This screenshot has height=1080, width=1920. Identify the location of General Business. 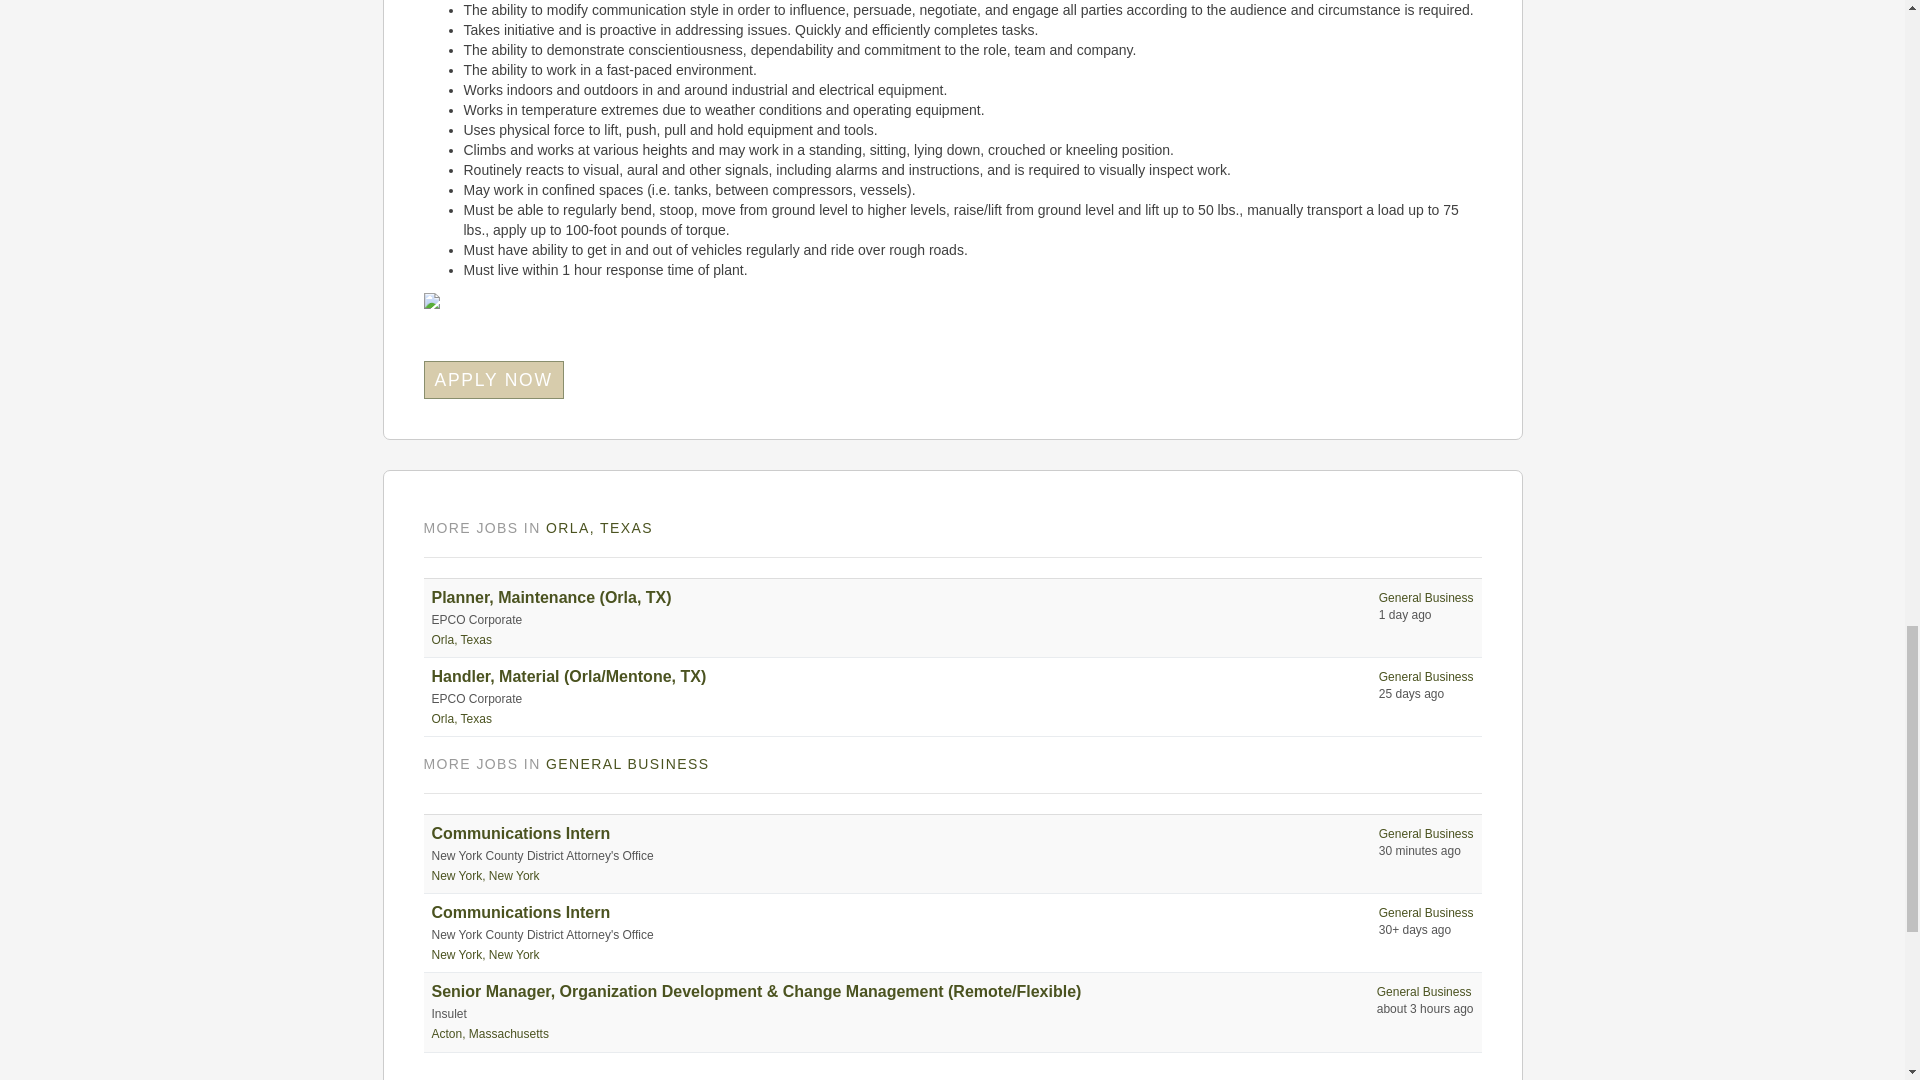
(1426, 676).